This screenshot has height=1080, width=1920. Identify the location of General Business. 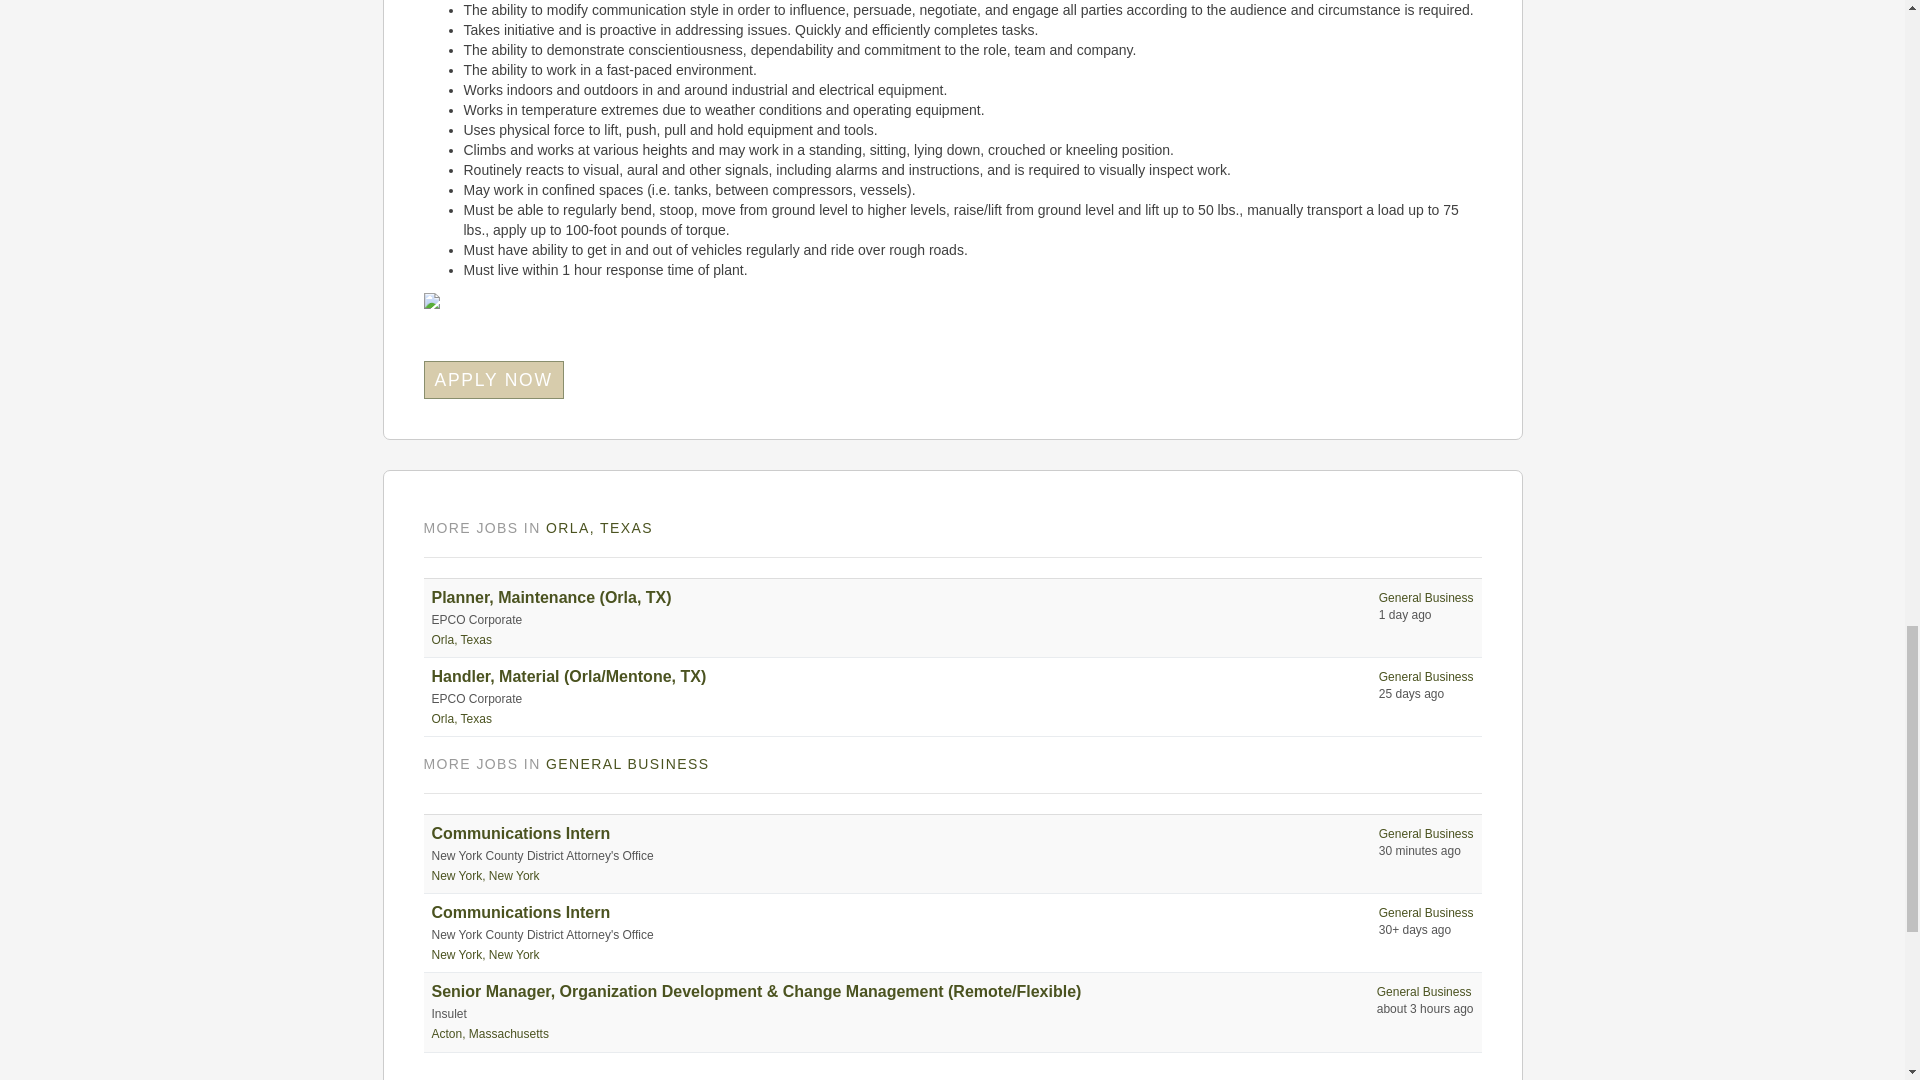
(1426, 676).